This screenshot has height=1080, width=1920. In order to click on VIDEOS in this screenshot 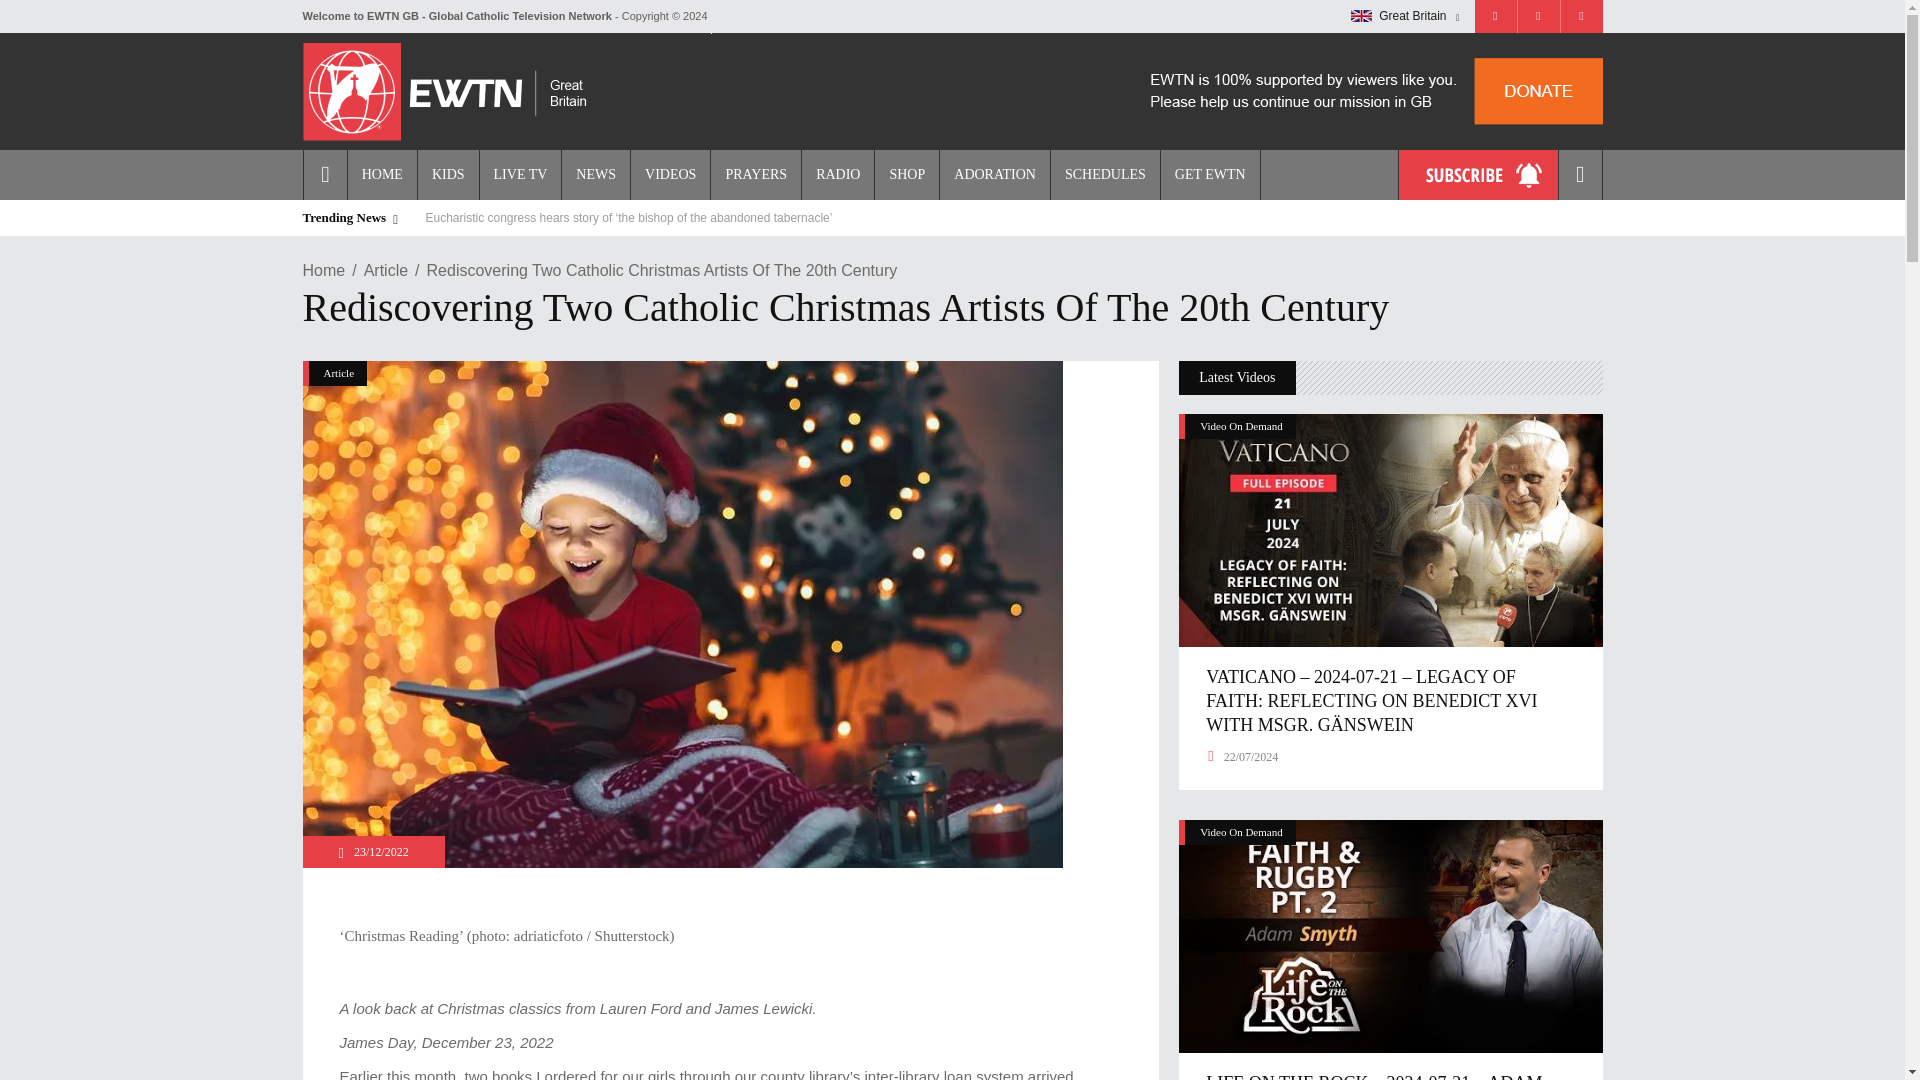, I will do `click(670, 174)`.